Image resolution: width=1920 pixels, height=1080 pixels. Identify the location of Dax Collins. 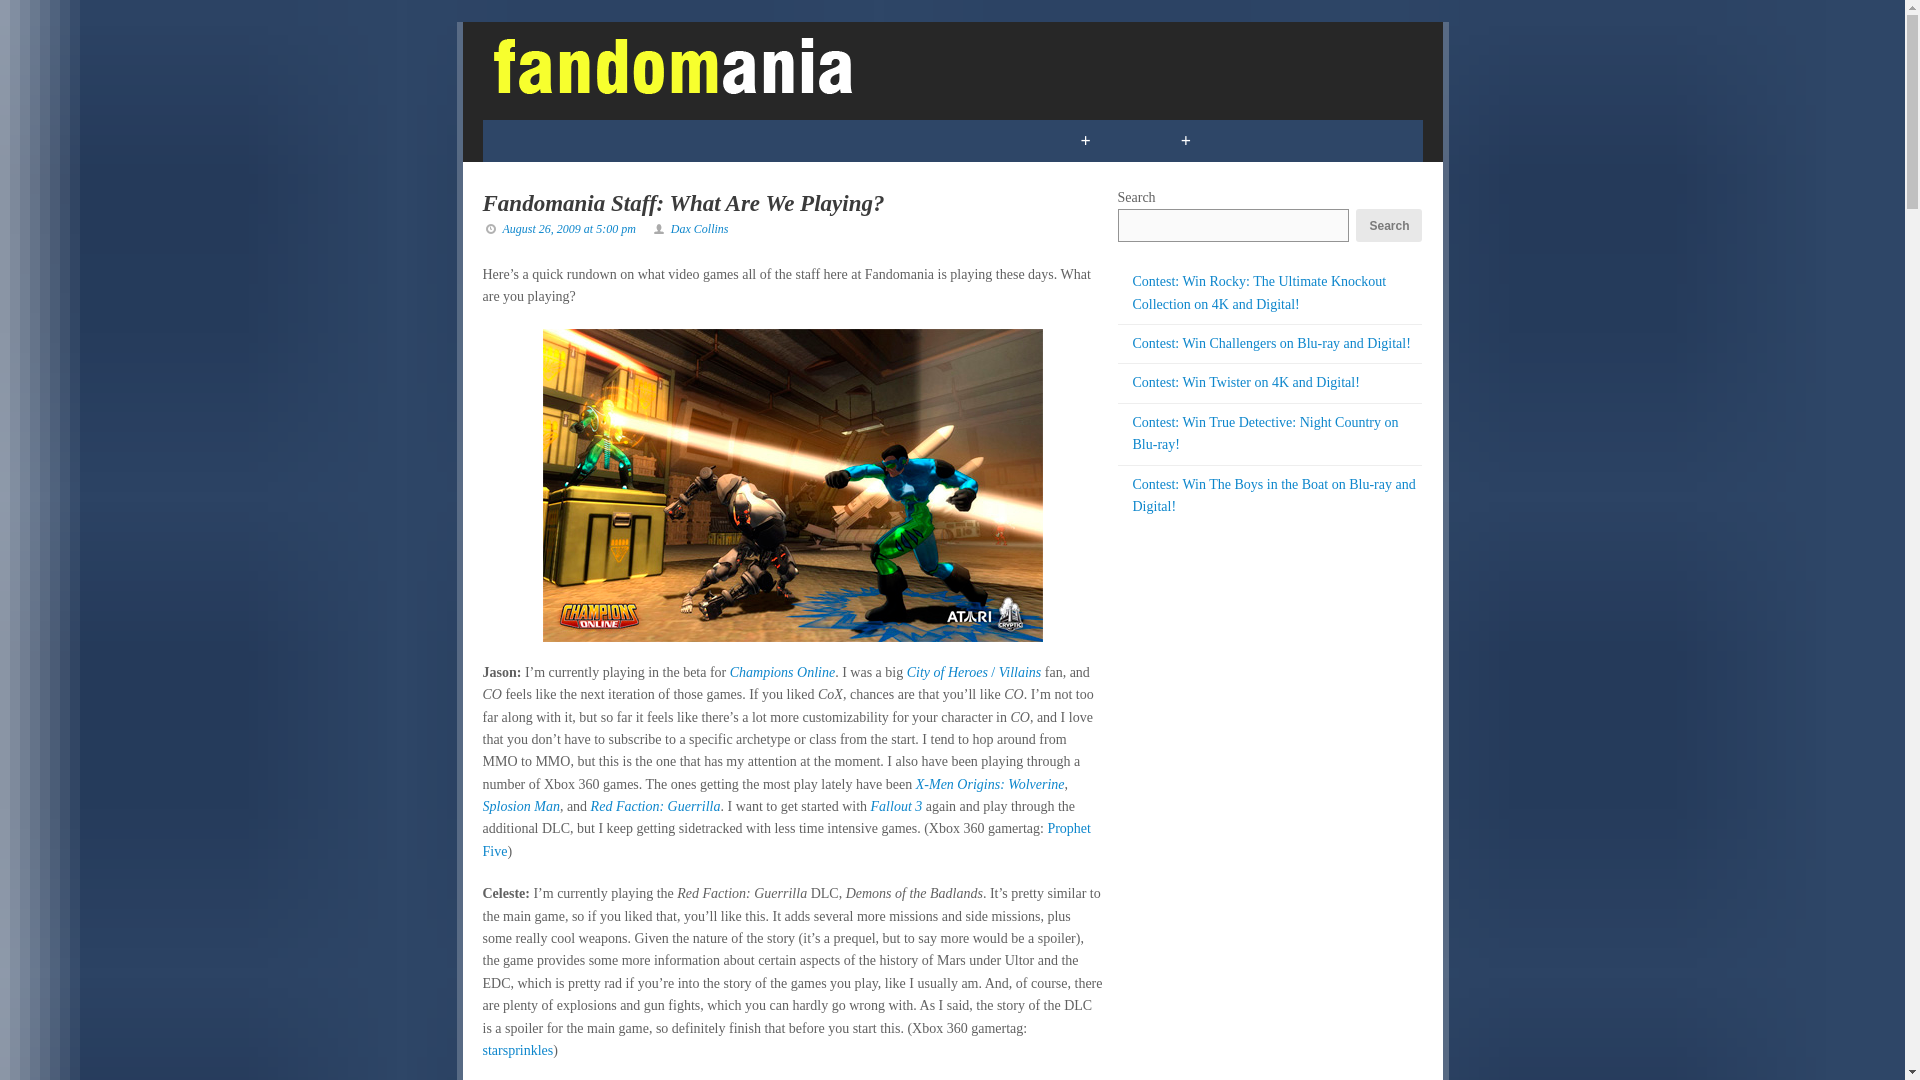
(700, 229).